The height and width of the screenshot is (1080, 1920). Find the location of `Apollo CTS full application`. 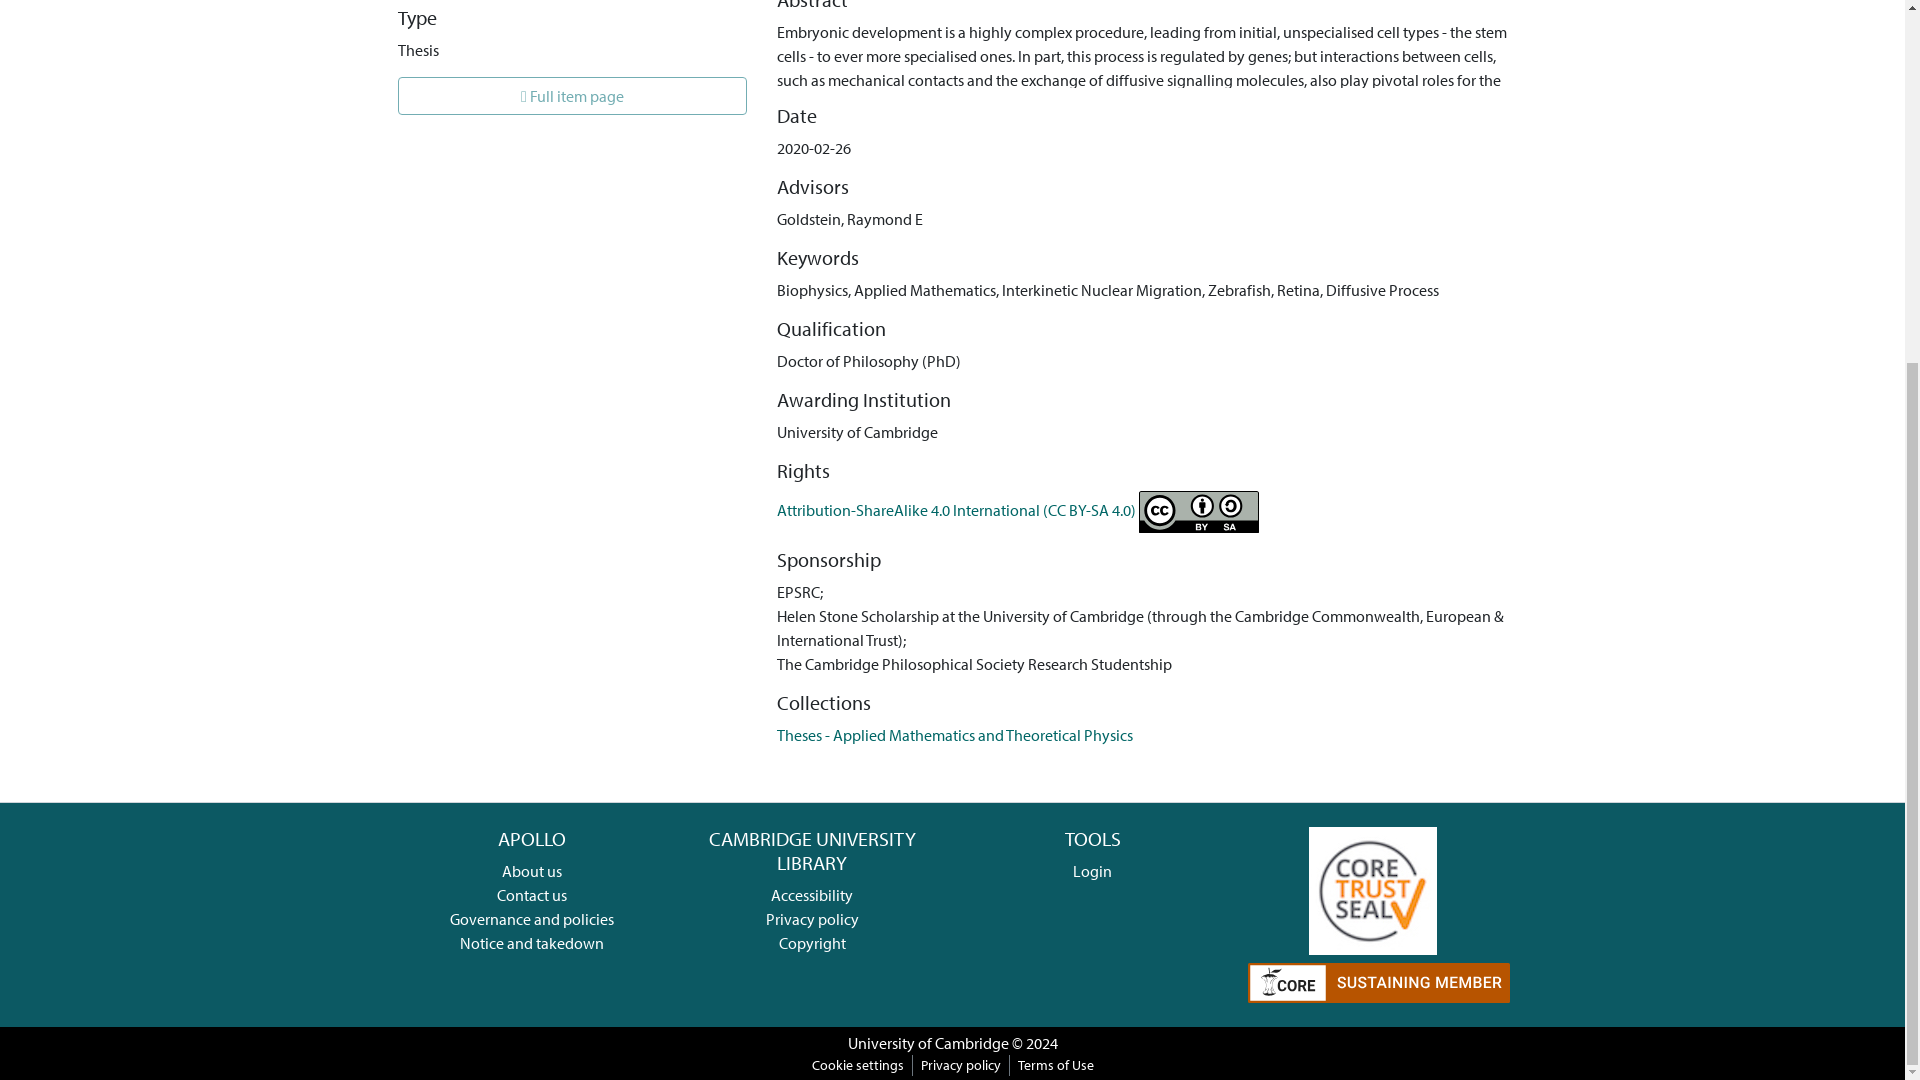

Apollo CTS full application is located at coordinates (1372, 888).